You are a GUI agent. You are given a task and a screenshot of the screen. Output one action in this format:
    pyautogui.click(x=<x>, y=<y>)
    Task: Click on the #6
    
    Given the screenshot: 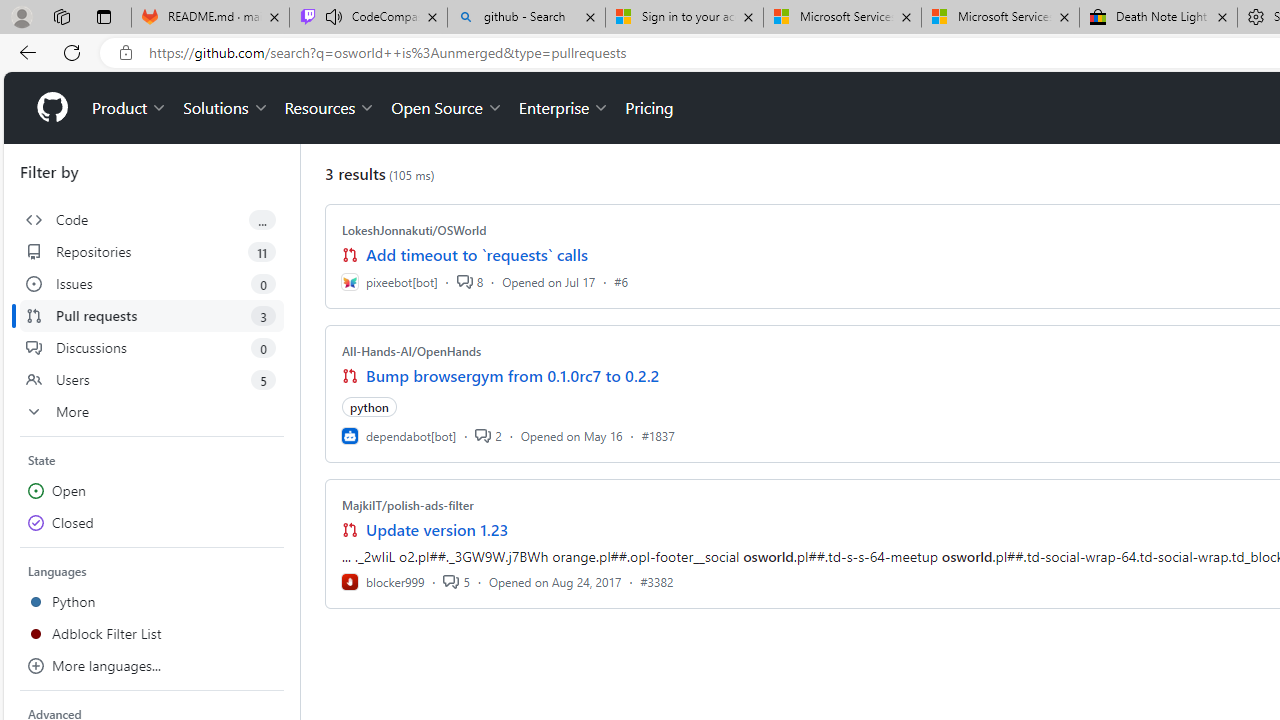 What is the action you would take?
    pyautogui.click(x=621, y=281)
    